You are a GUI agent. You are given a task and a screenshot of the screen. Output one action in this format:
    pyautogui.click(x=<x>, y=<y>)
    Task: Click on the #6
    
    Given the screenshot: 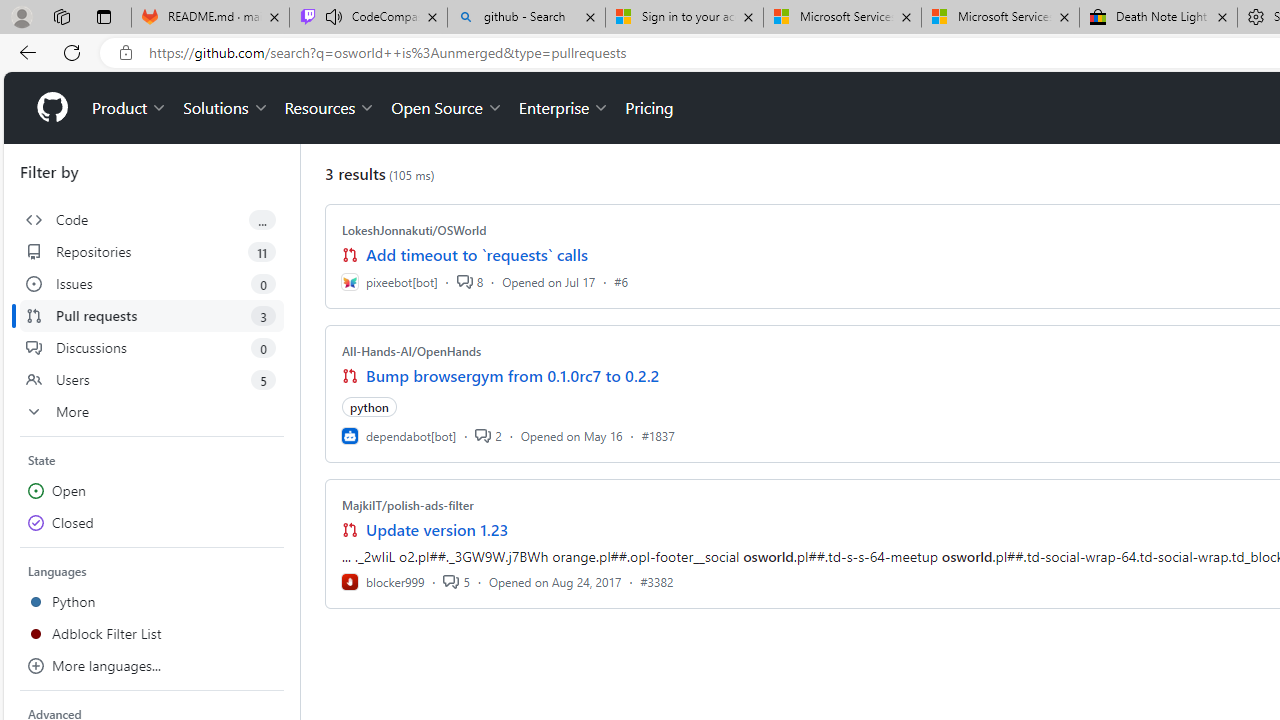 What is the action you would take?
    pyautogui.click(x=621, y=281)
    